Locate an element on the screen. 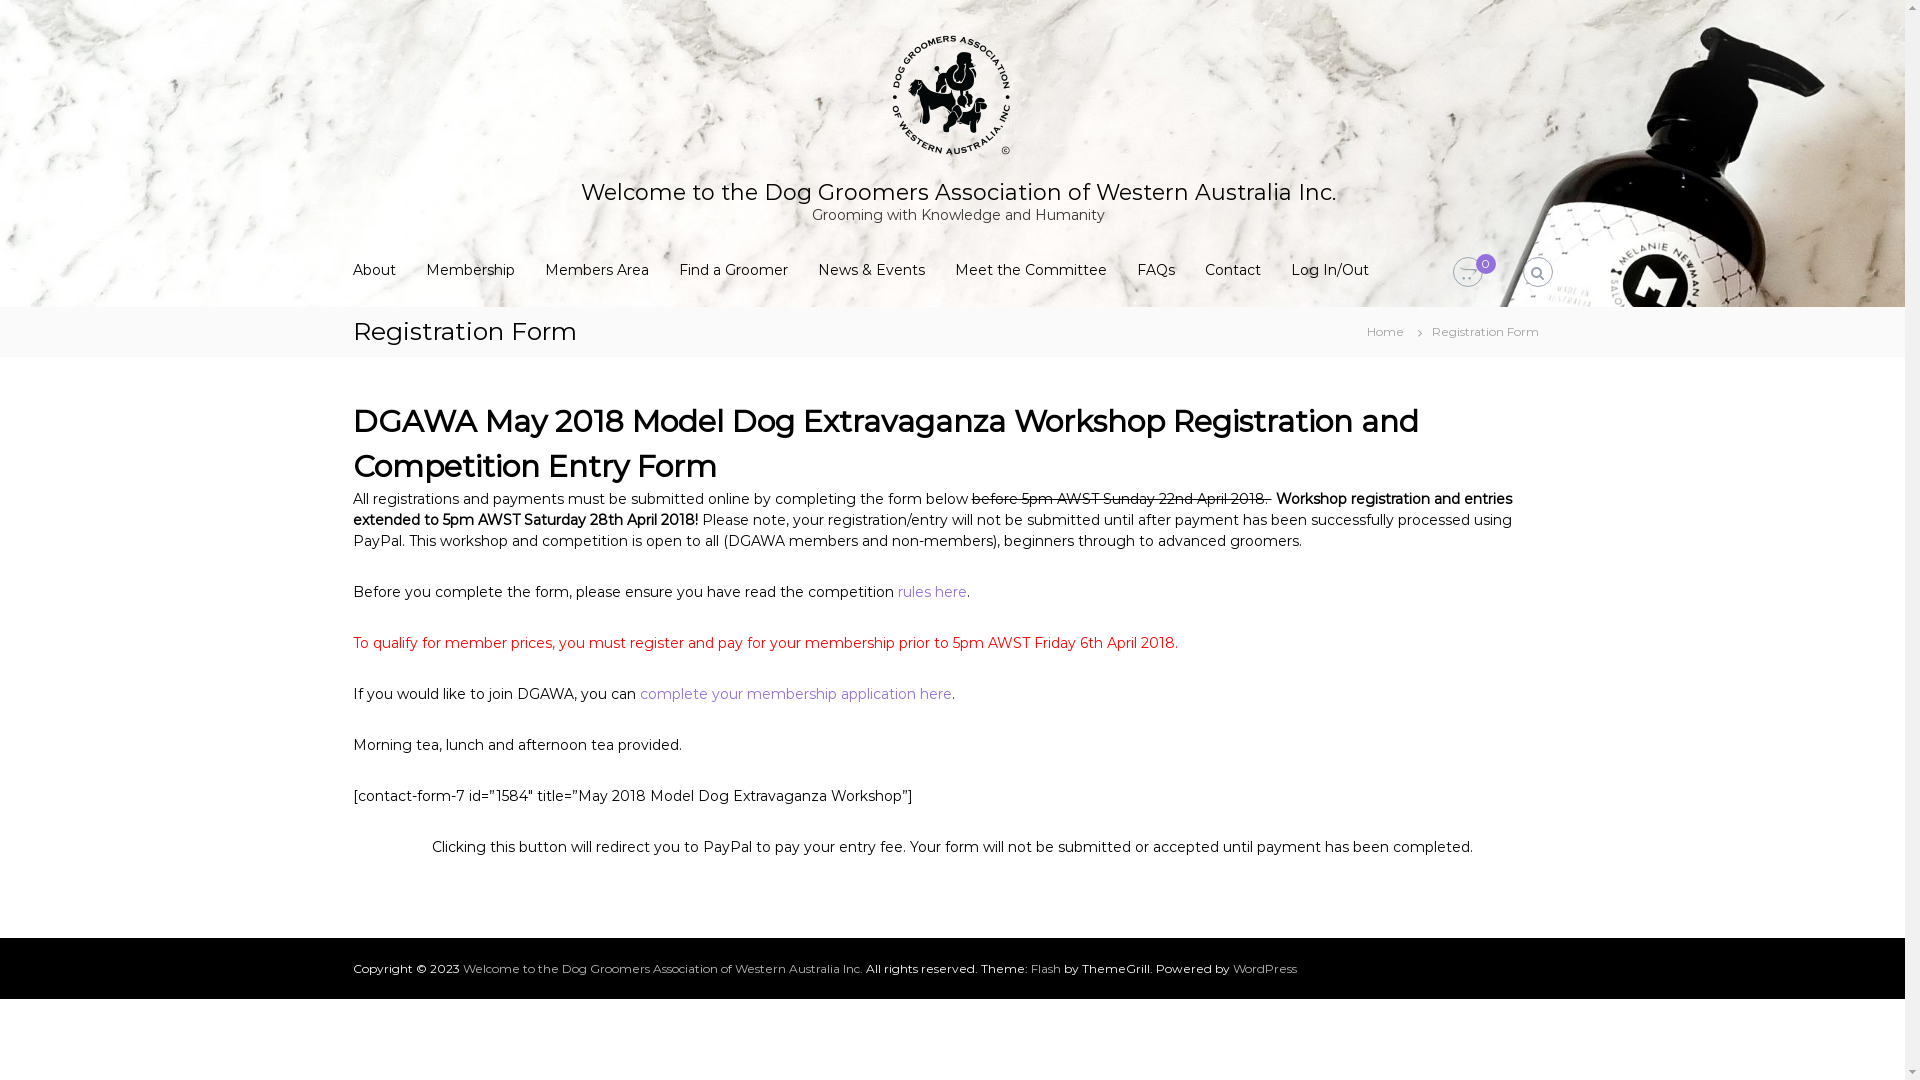 This screenshot has width=1920, height=1080. FAQs is located at coordinates (1155, 270).